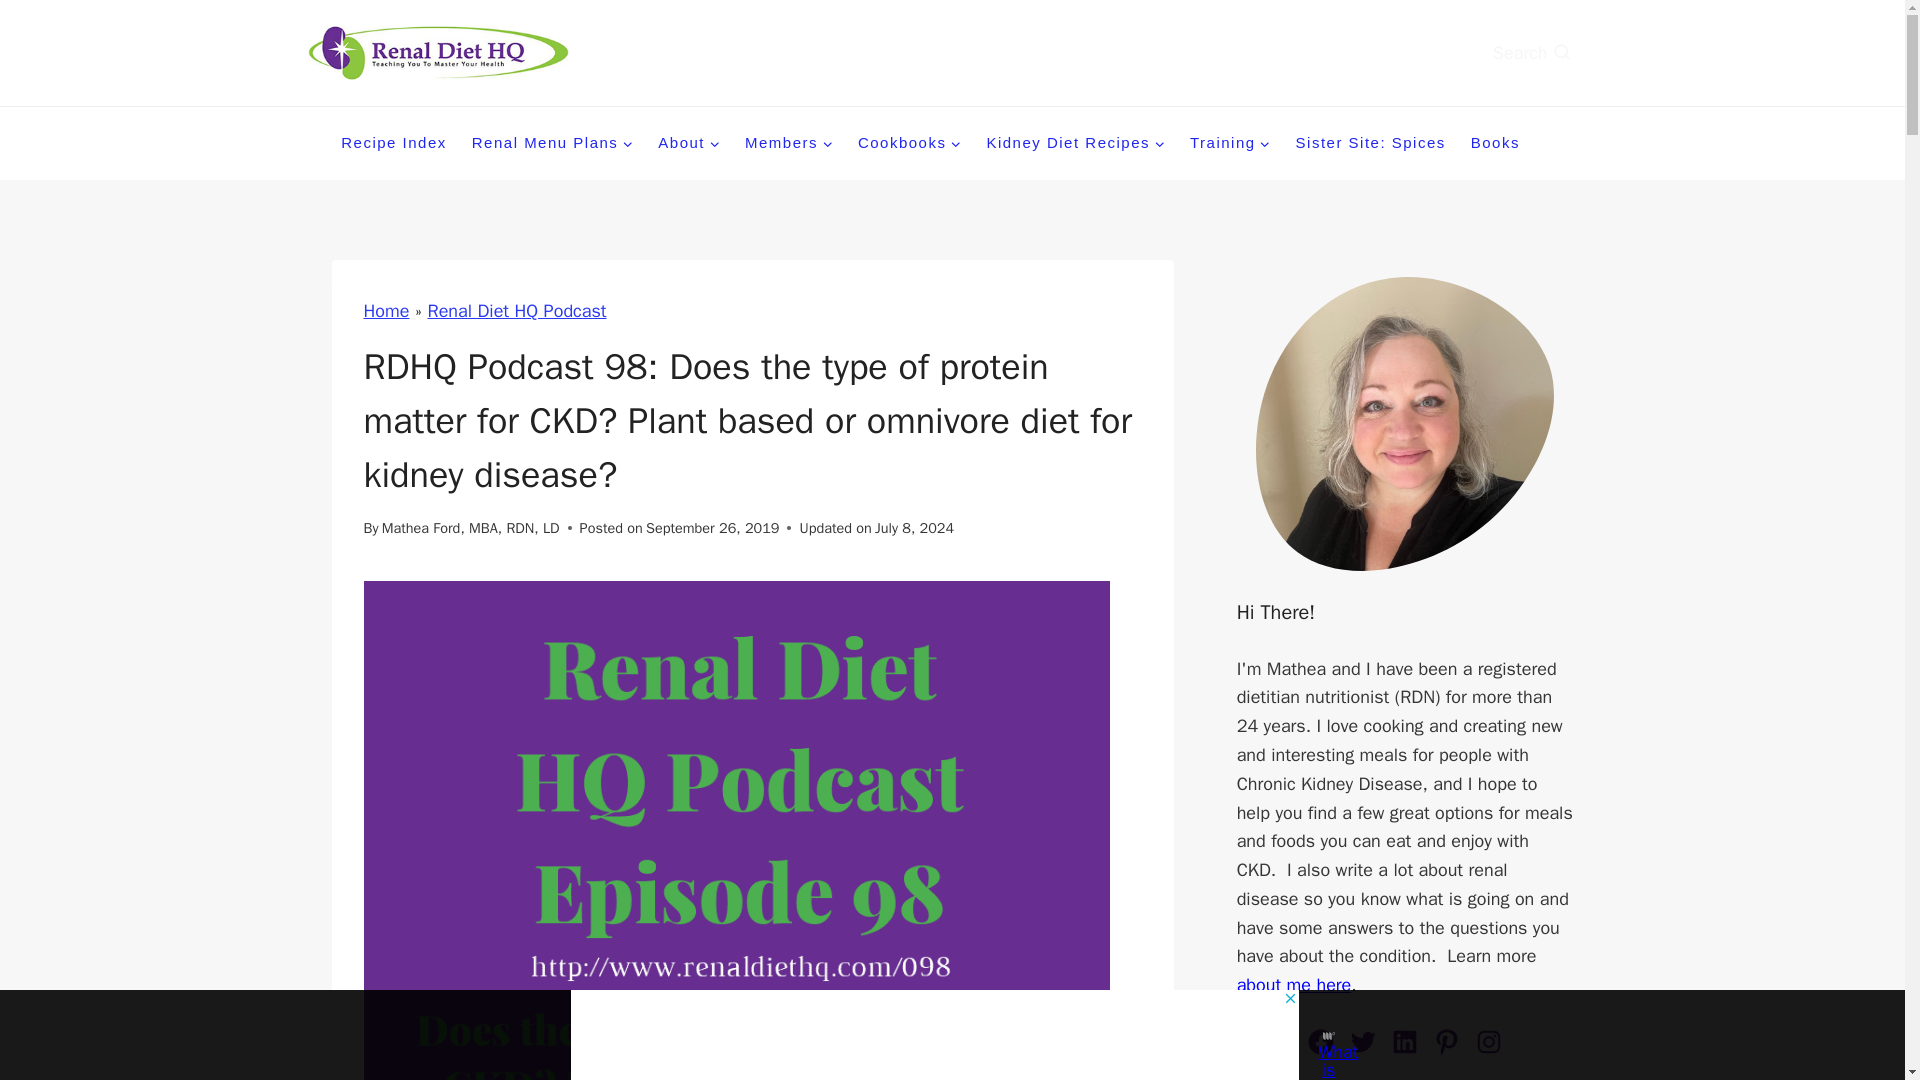 The height and width of the screenshot is (1080, 1920). I want to click on Kidney Diet Recipes, so click(1076, 143).